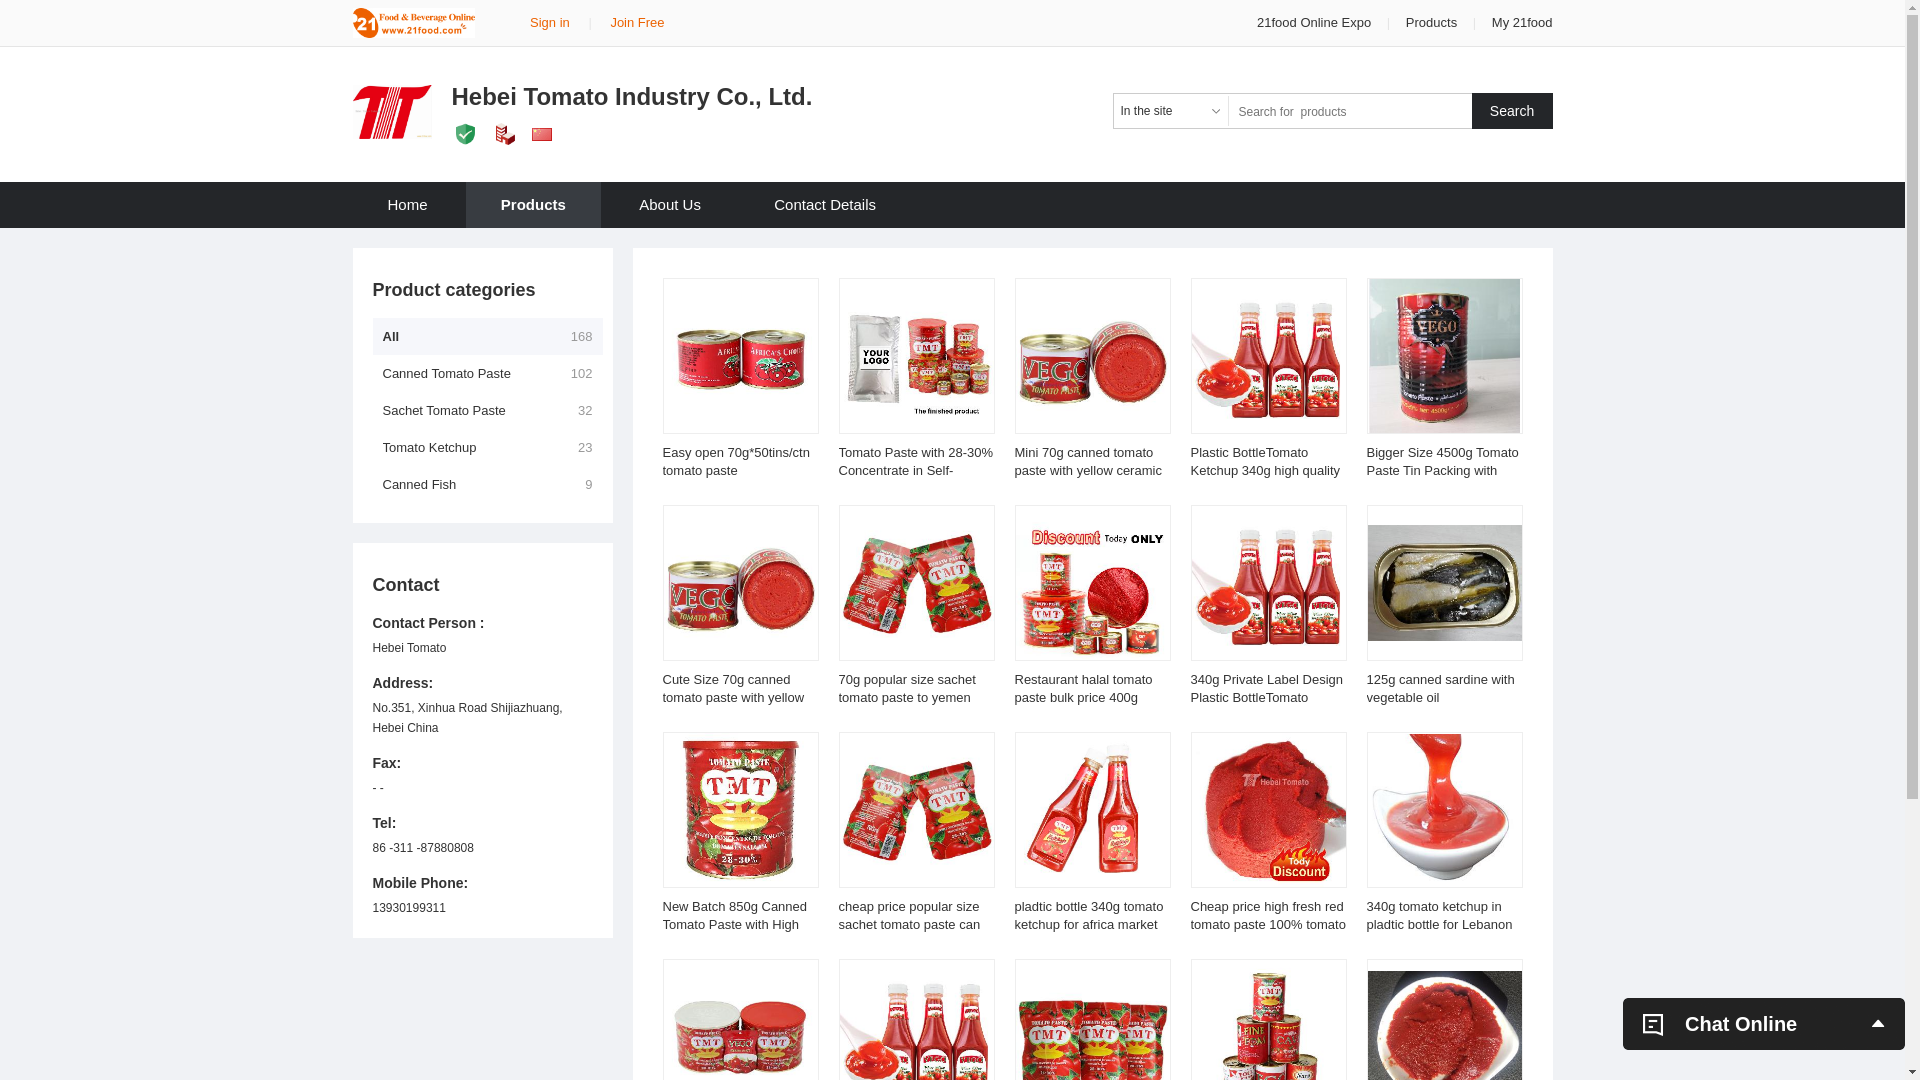 Image resolution: width=1920 pixels, height=1080 pixels. I want to click on Products, so click(534, 205).